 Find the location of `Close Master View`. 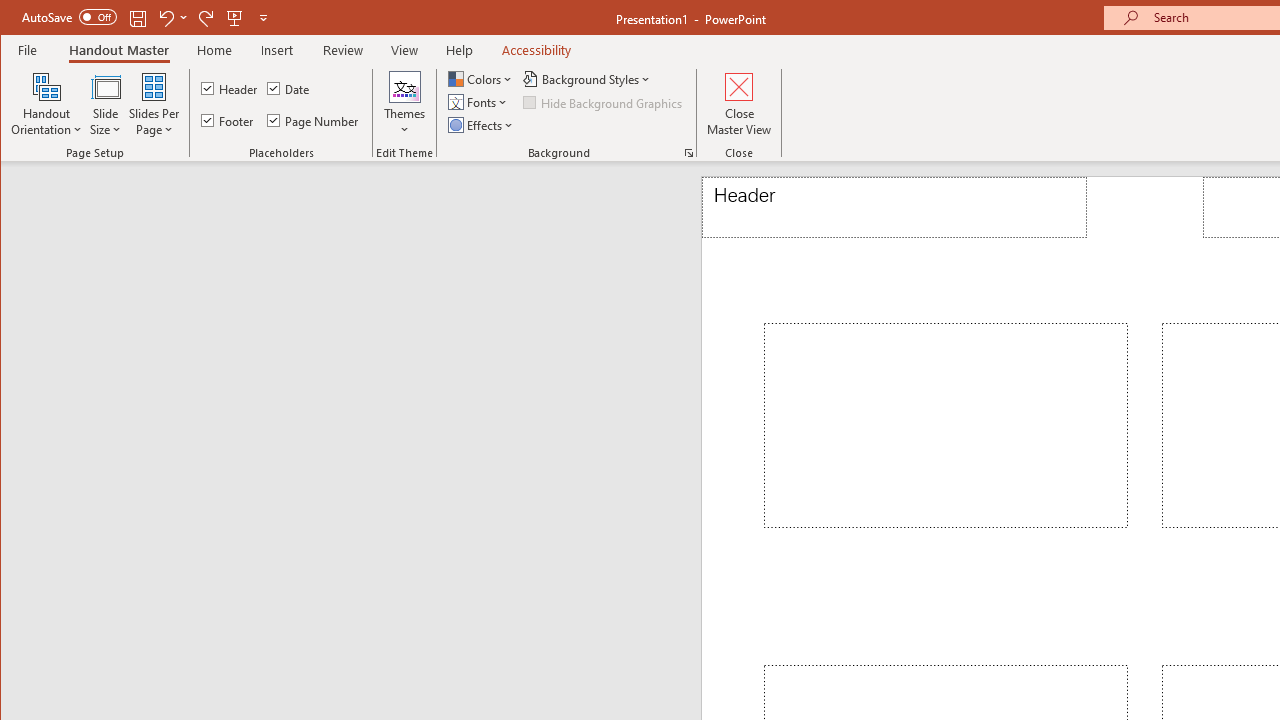

Close Master View is located at coordinates (740, 104).